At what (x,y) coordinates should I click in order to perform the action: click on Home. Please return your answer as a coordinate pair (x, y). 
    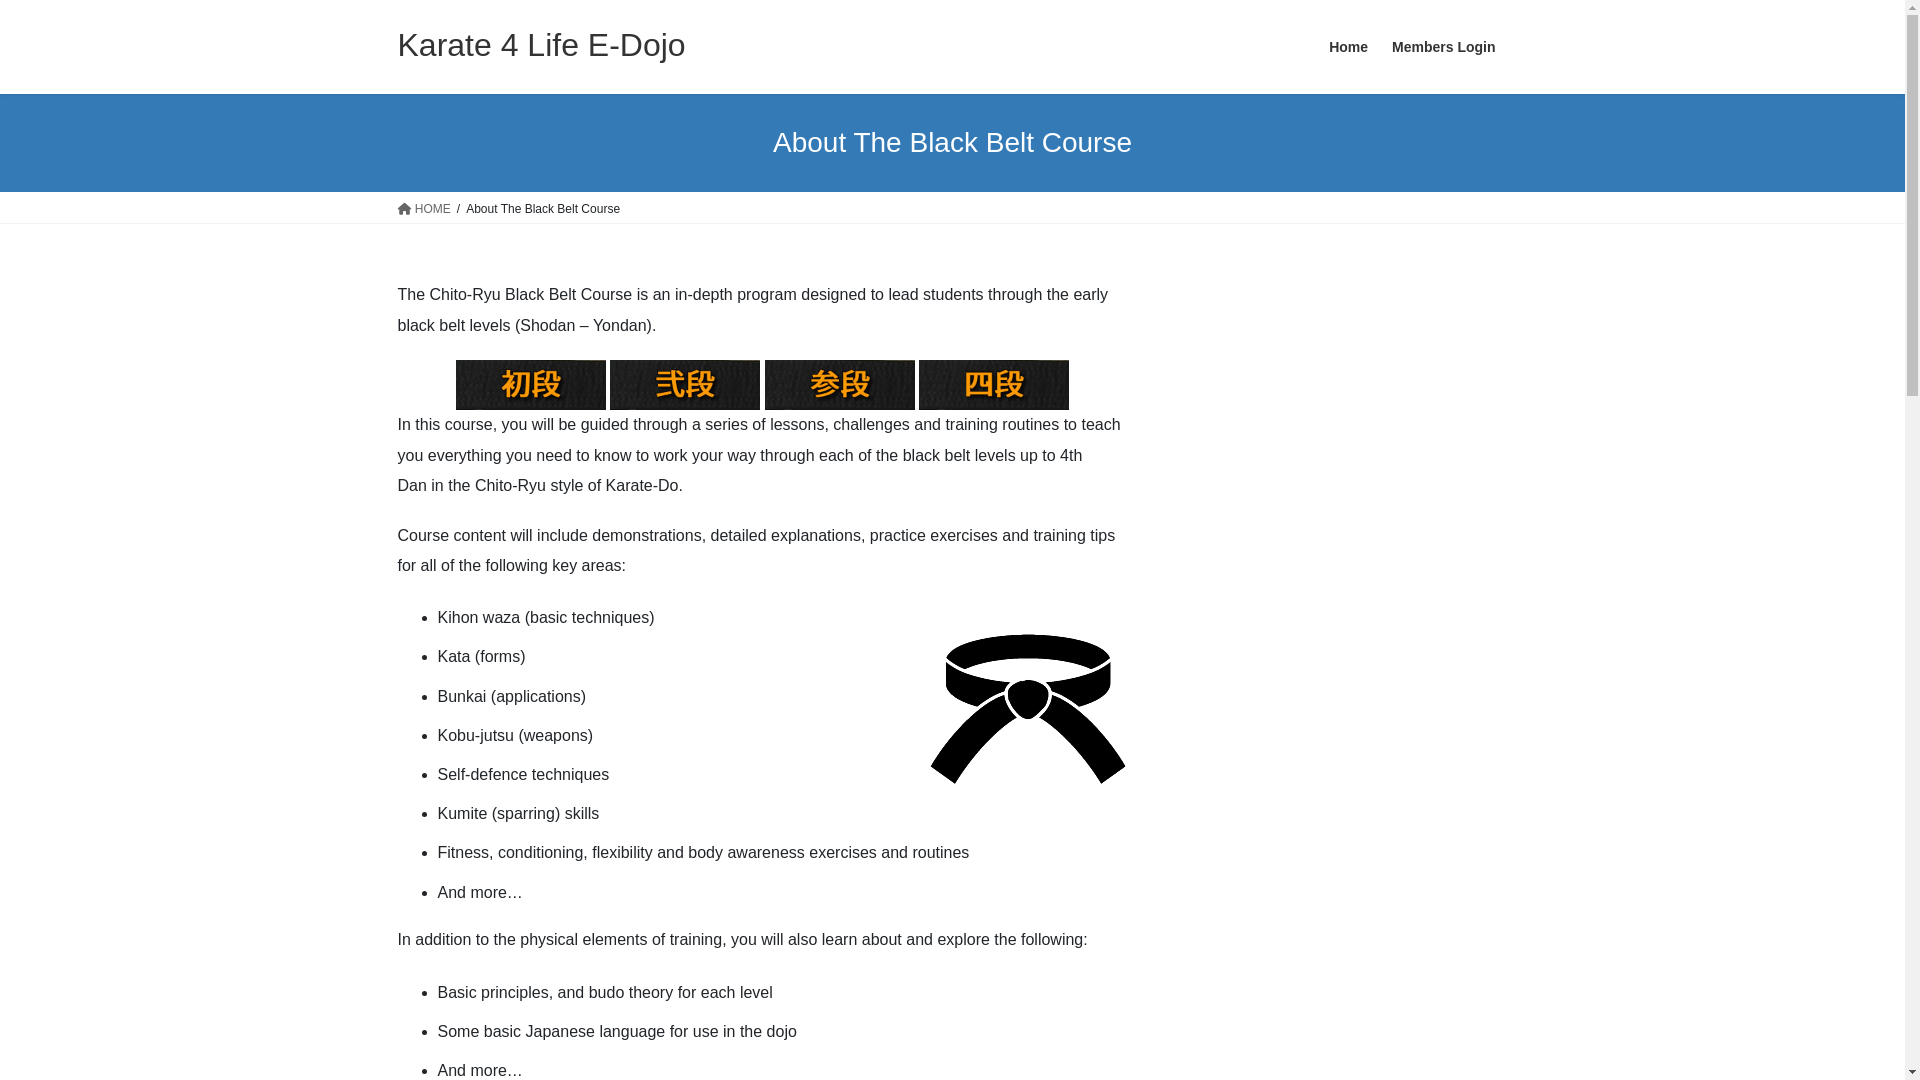
    Looking at the image, I should click on (1348, 48).